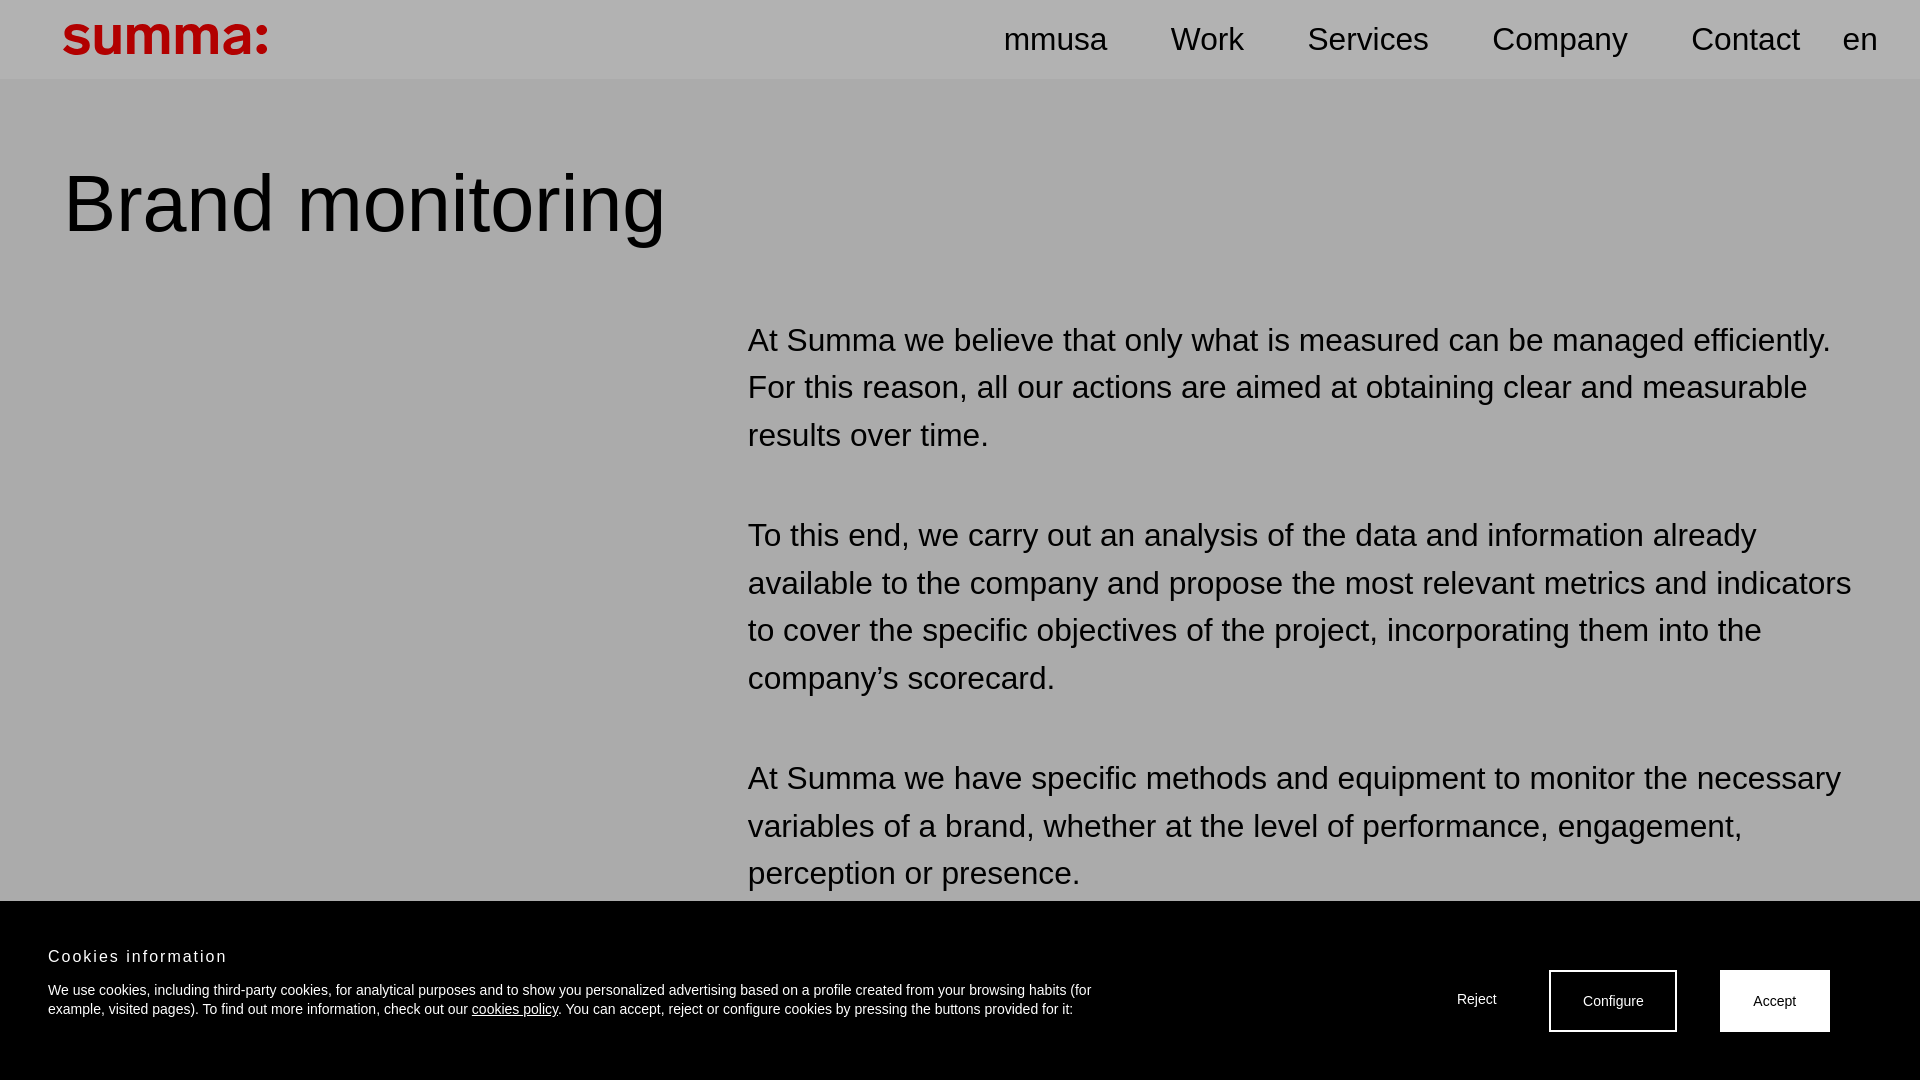 Image resolution: width=1920 pixels, height=1080 pixels. I want to click on Work, so click(1208, 40).